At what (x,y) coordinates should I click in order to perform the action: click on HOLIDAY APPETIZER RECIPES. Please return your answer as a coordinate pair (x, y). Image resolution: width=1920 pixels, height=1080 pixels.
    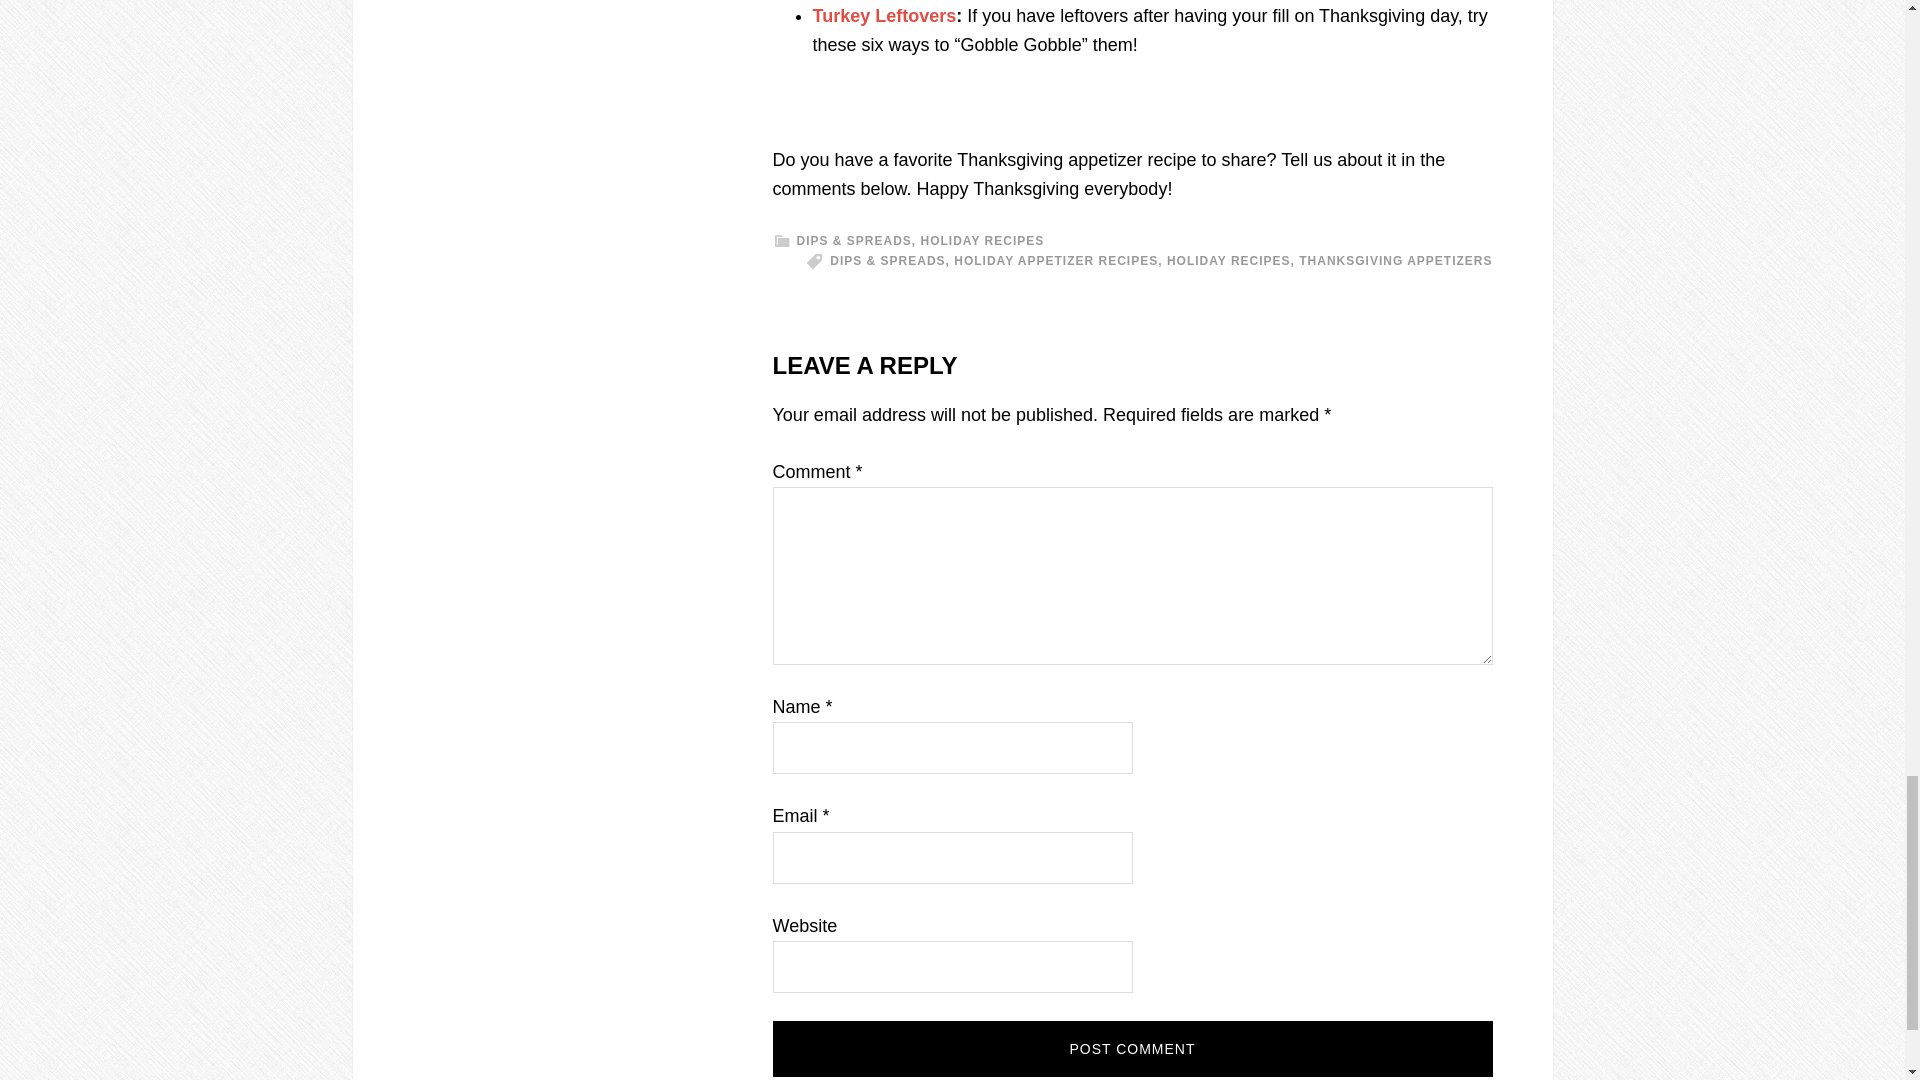
    Looking at the image, I should click on (1056, 260).